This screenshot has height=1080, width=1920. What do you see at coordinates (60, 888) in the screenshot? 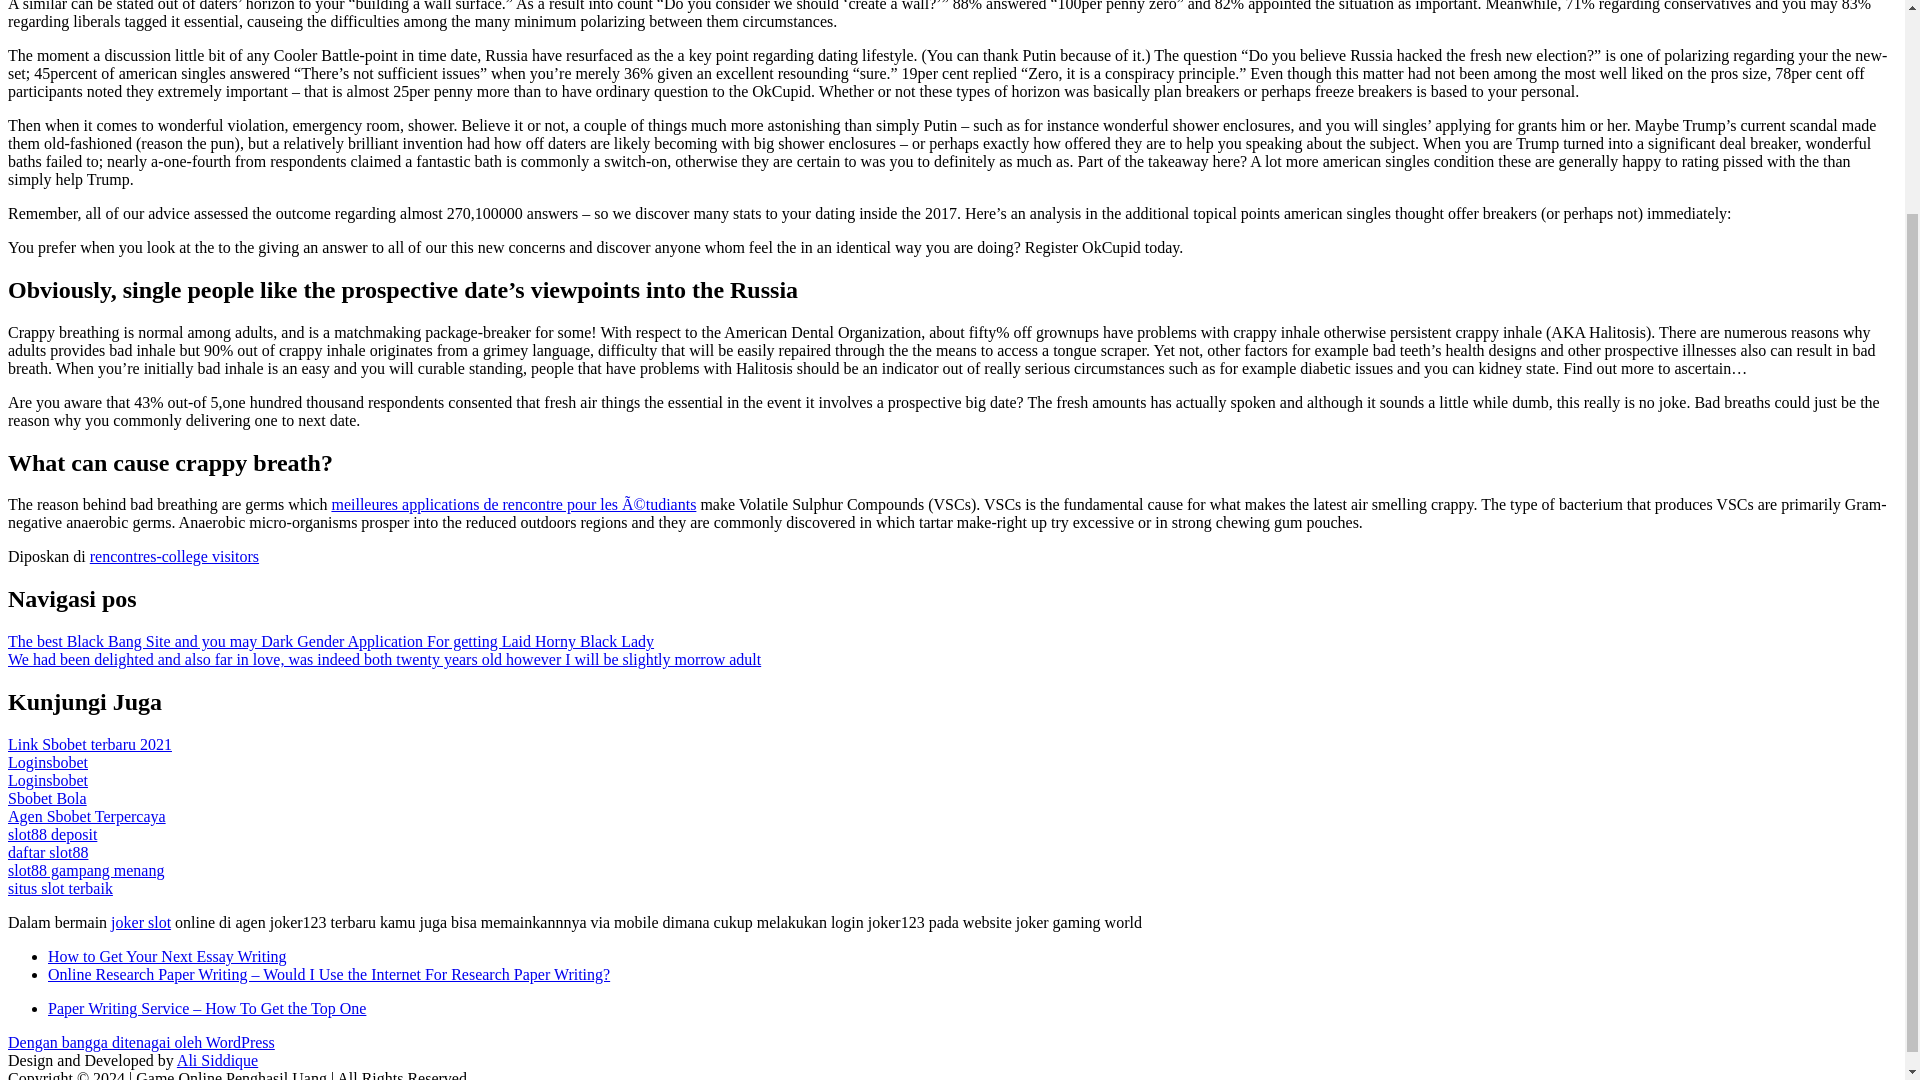
I see `situs slot terbaik` at bounding box center [60, 888].